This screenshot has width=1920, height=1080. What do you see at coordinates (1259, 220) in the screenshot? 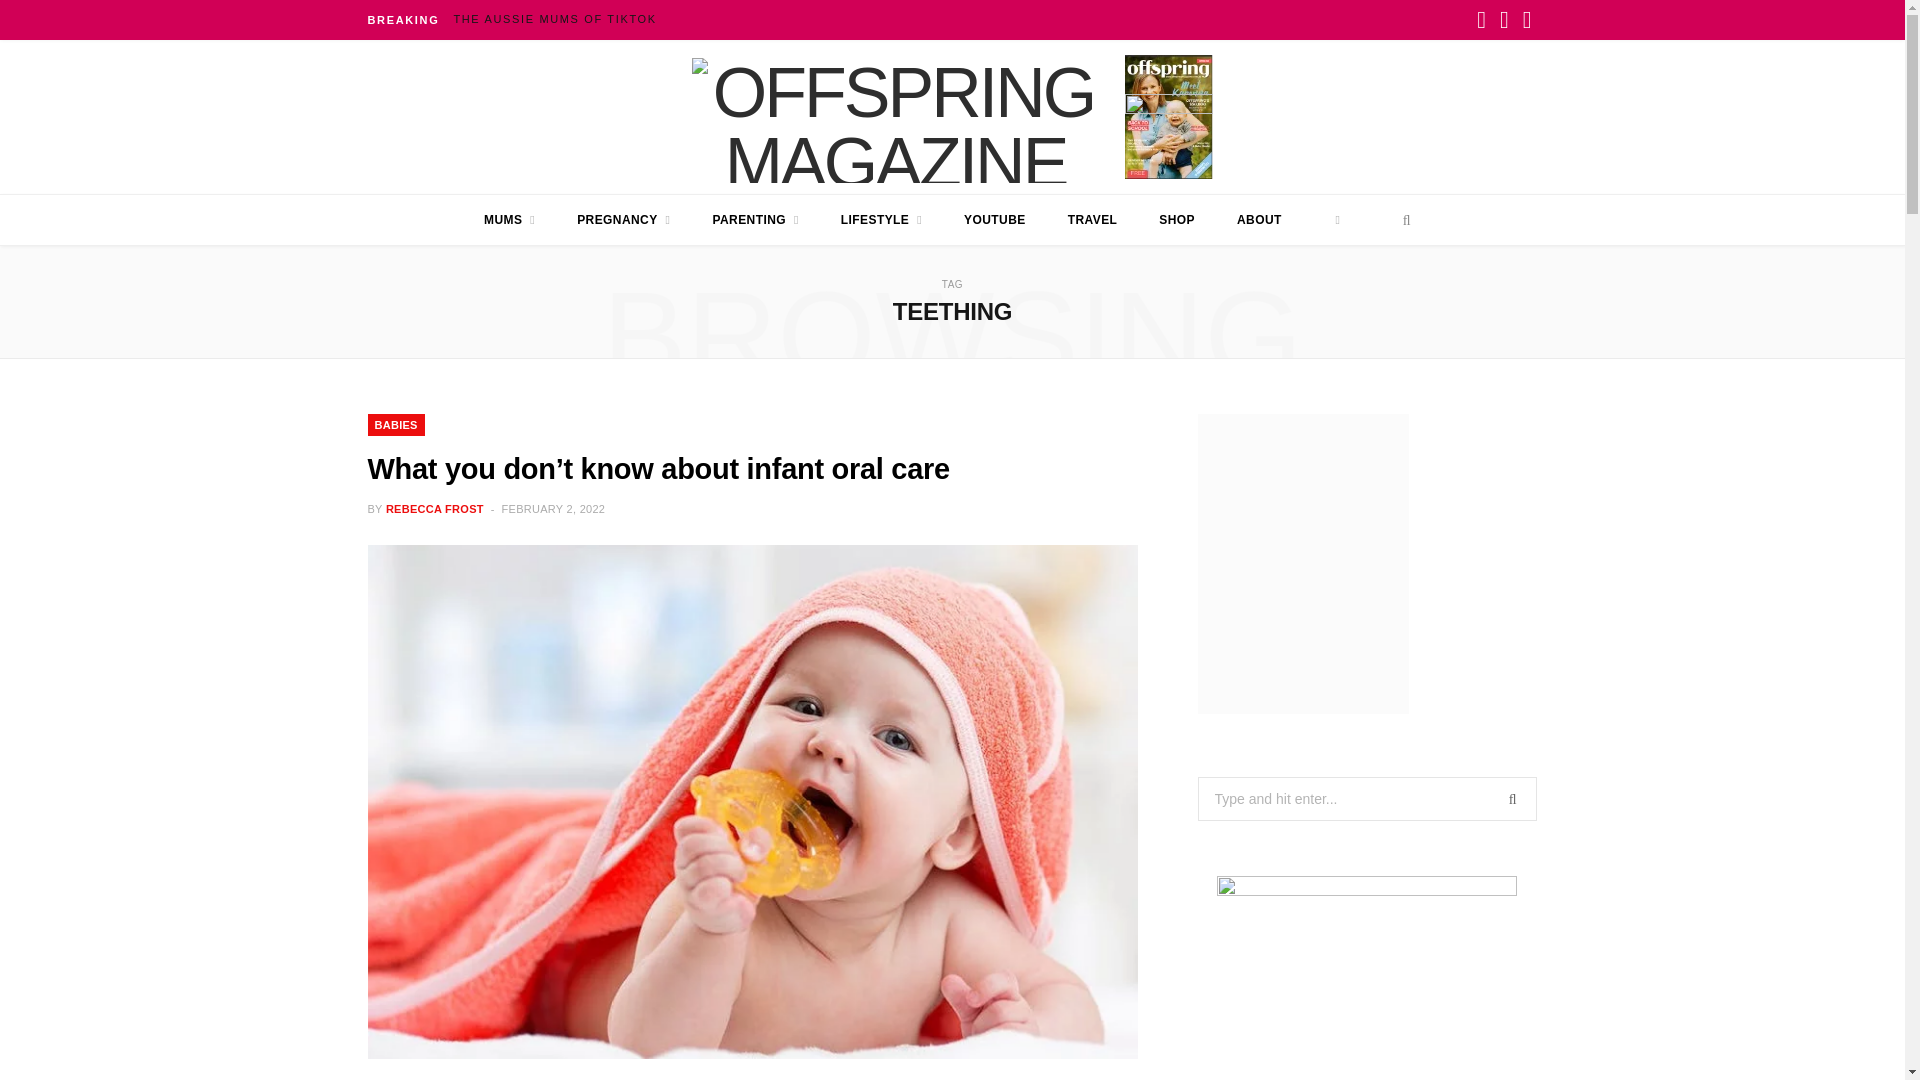
I see `ABOUT` at bounding box center [1259, 220].